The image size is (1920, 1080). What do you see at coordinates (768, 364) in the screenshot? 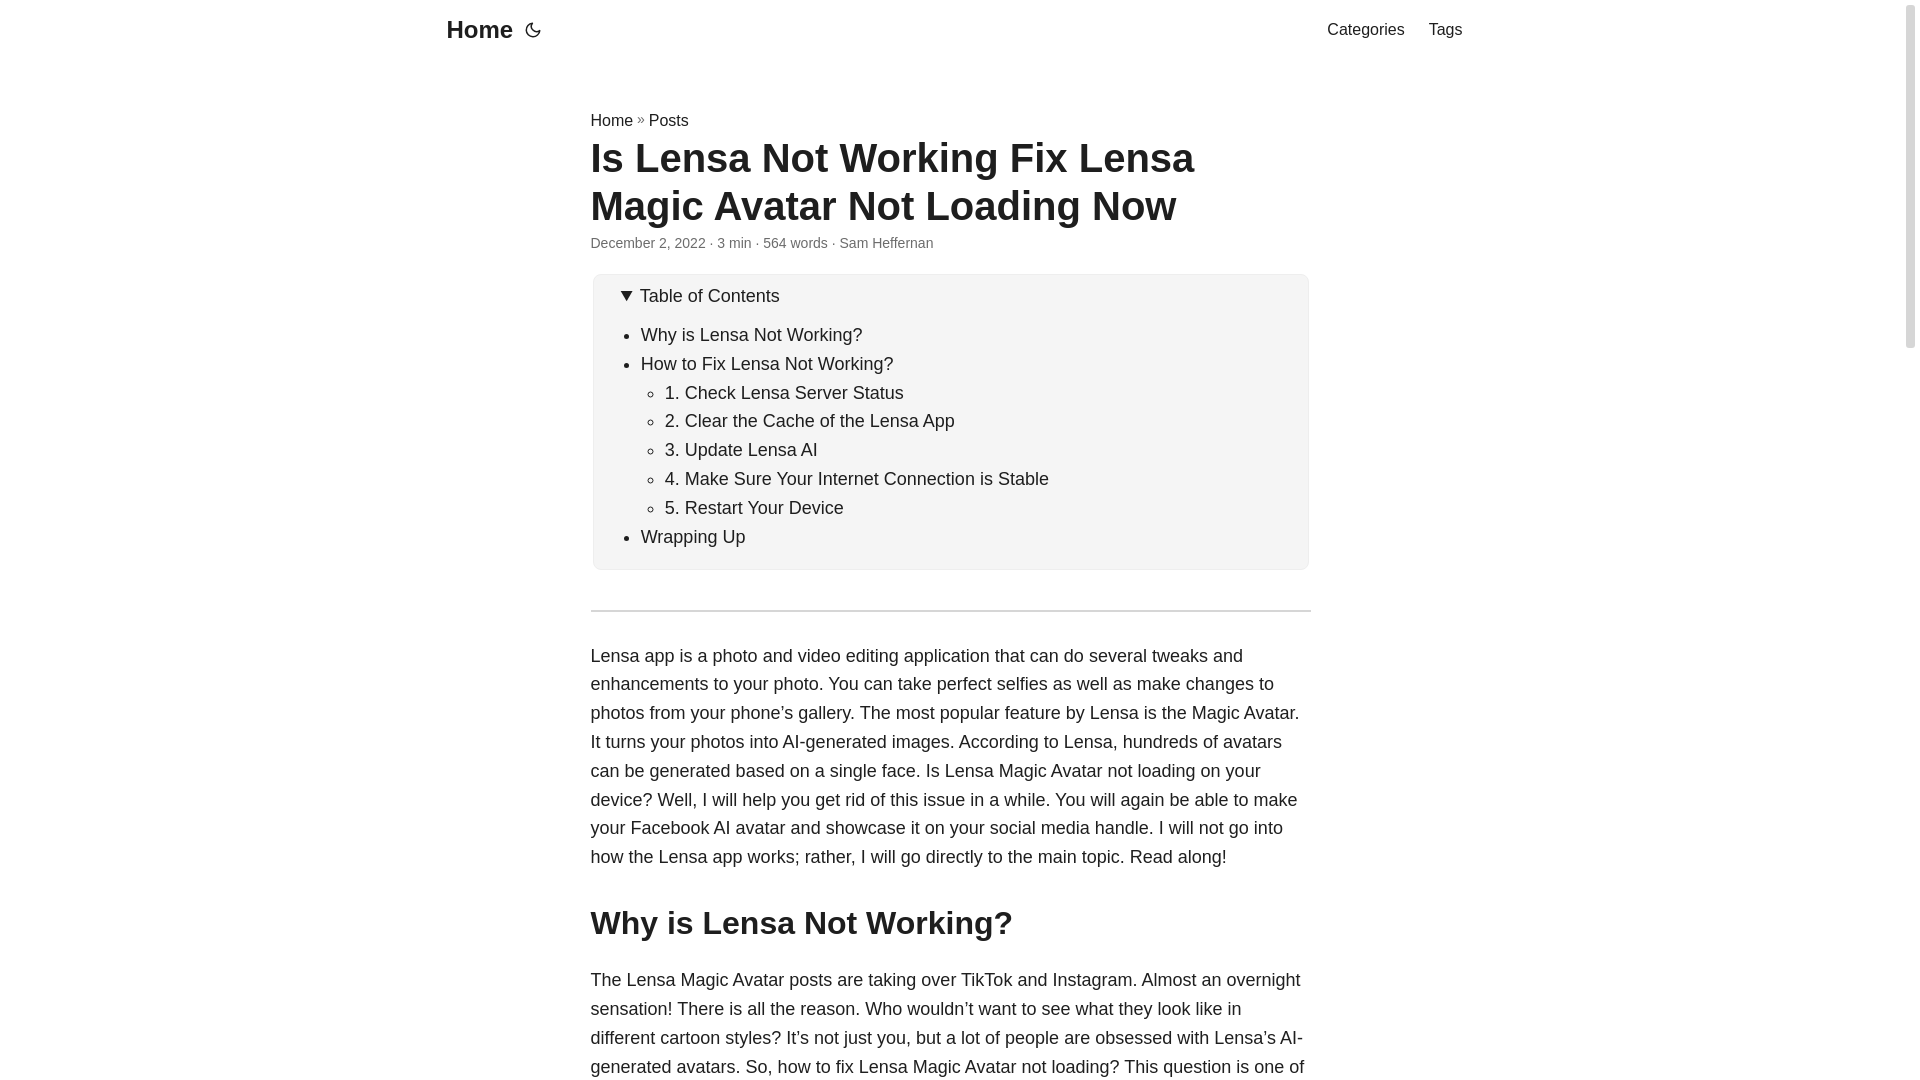
I see `How to Fix Lensa Not Working?` at bounding box center [768, 364].